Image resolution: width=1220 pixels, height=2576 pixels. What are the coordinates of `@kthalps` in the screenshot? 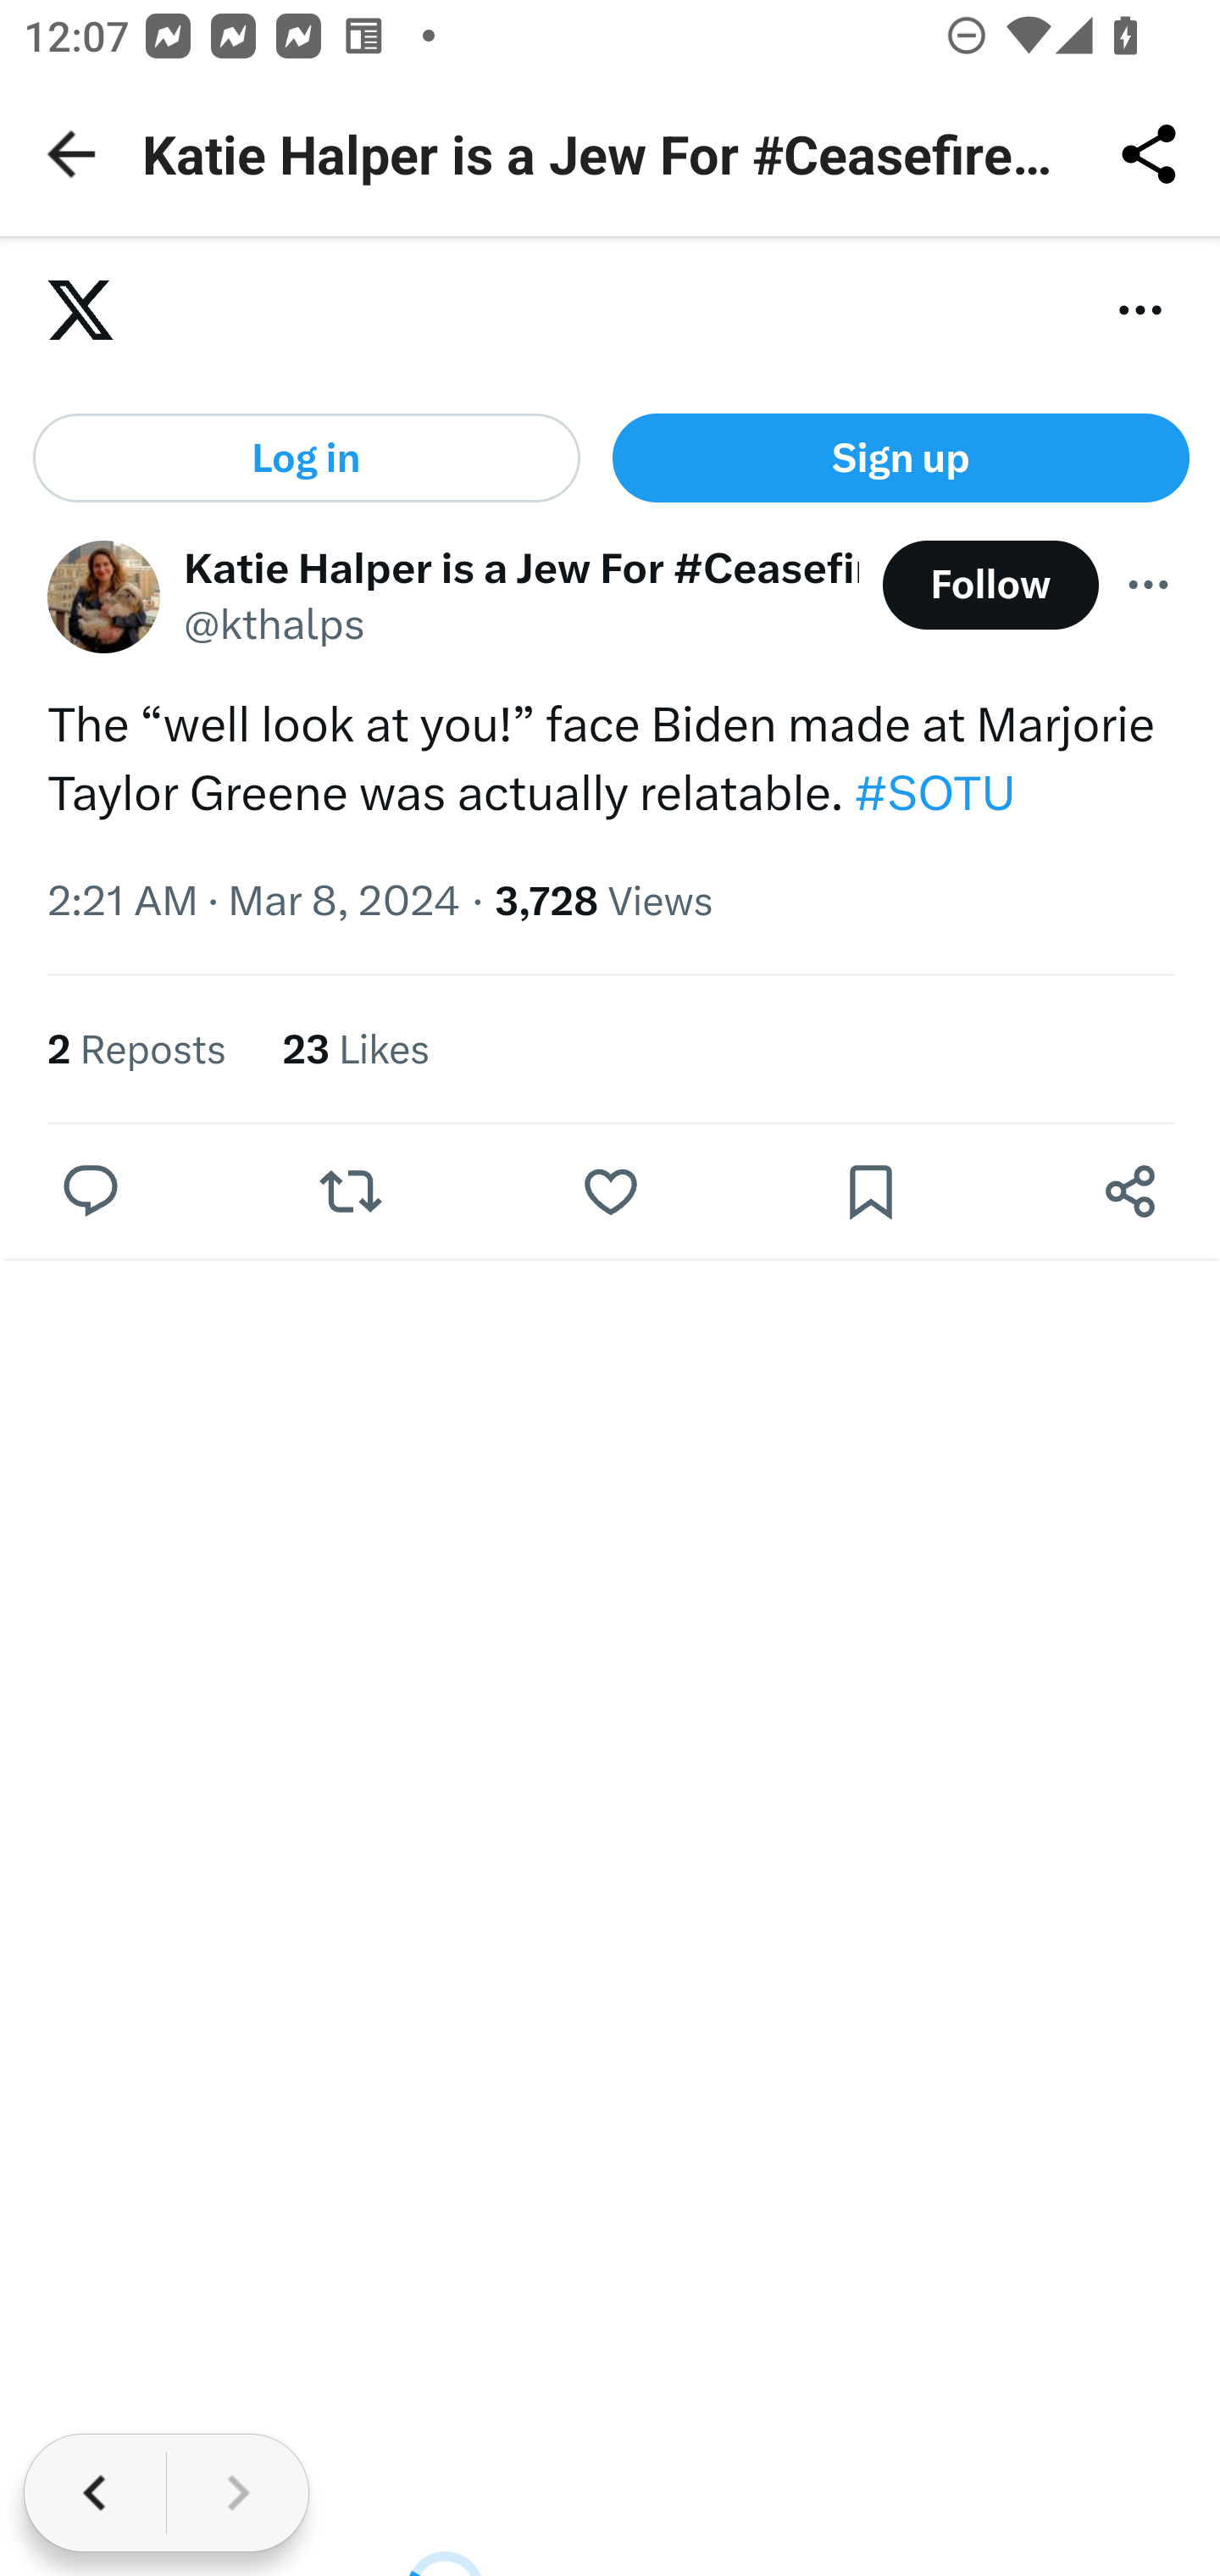 It's located at (275, 630).